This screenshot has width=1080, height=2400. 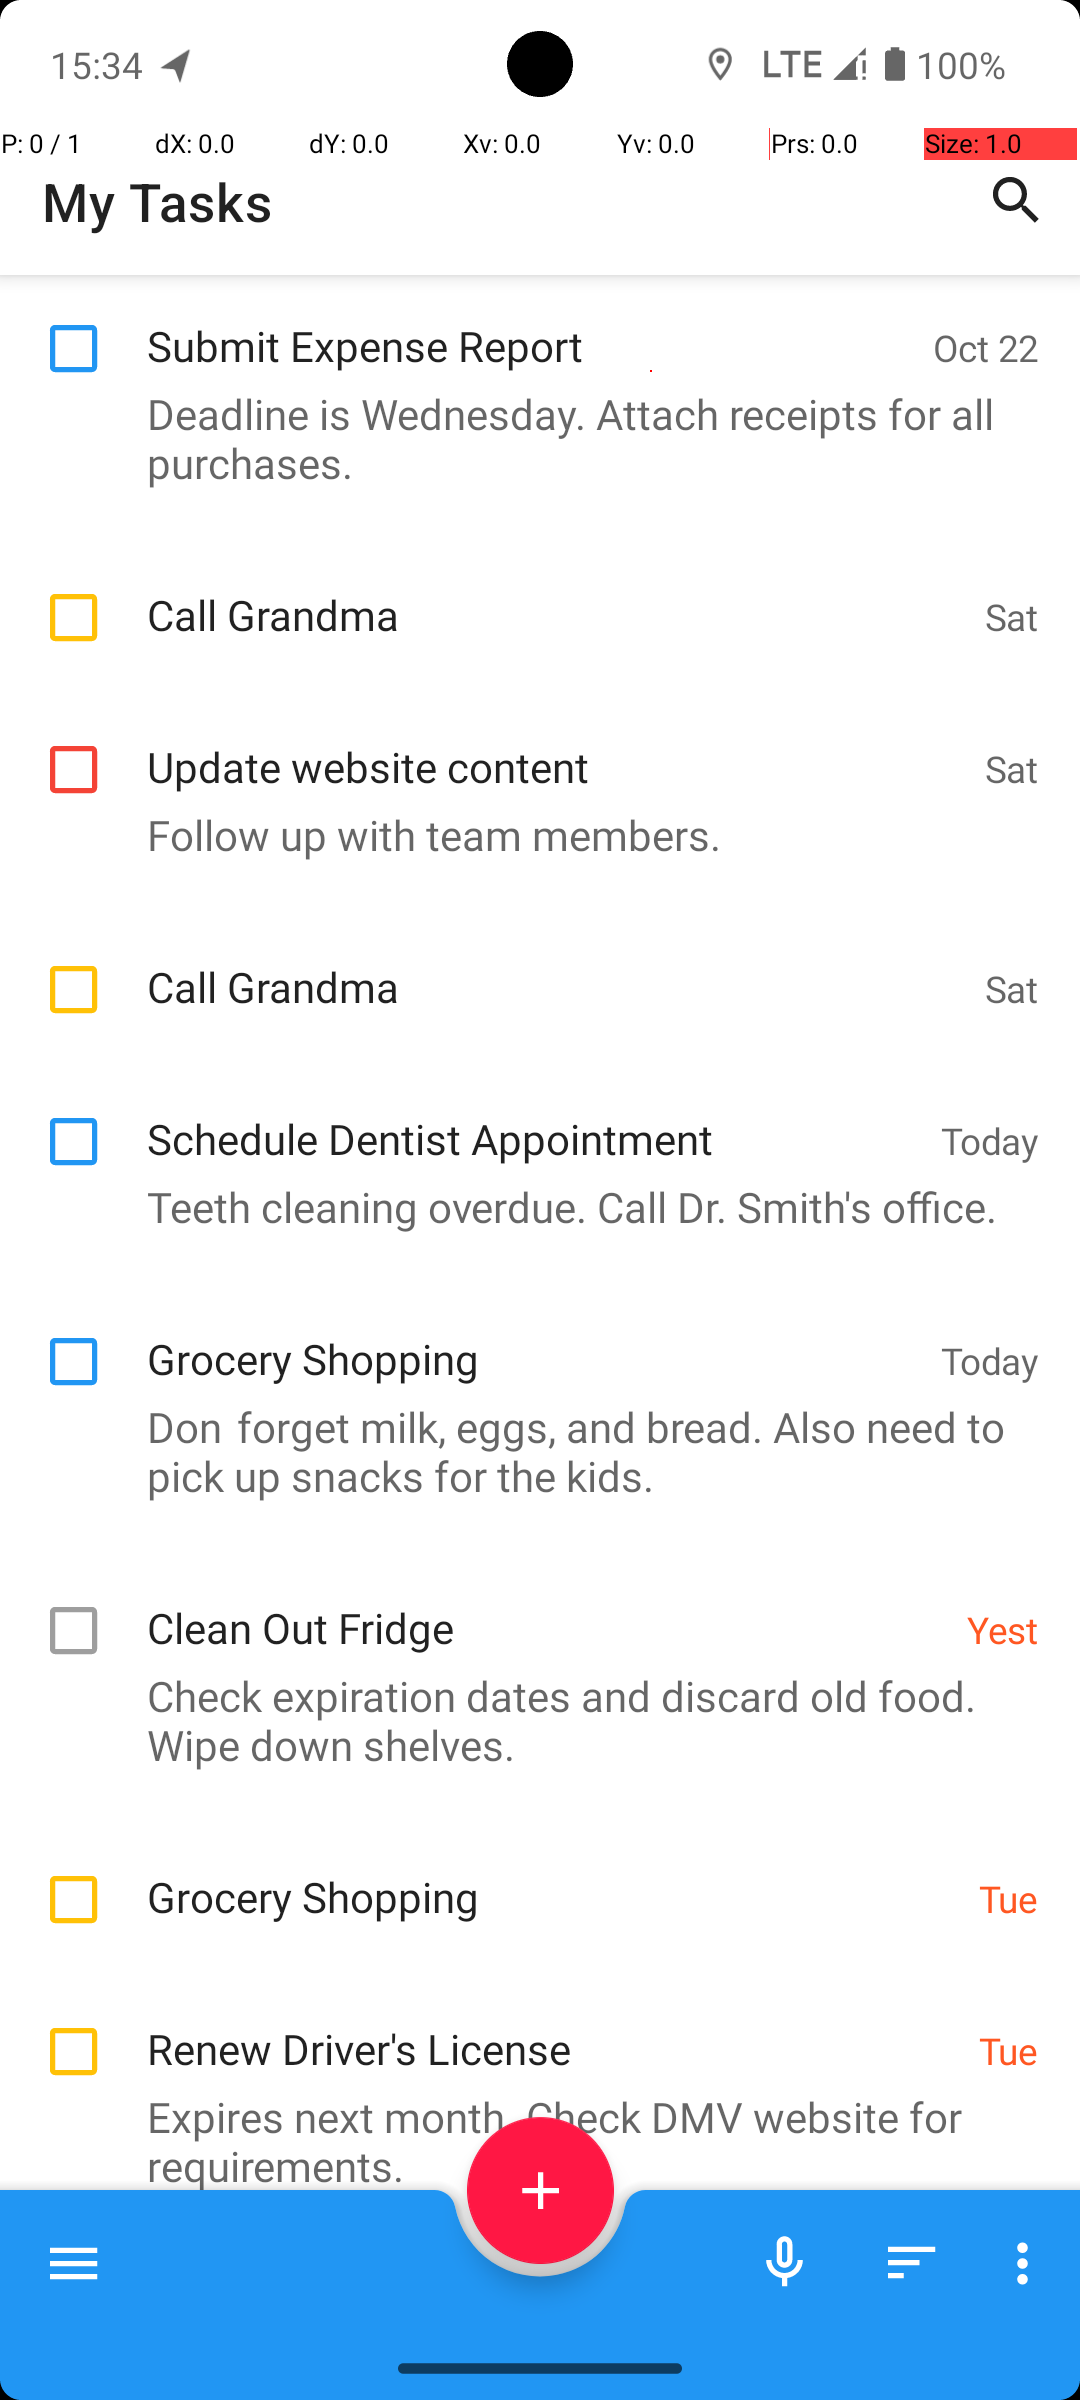 I want to click on Deadline is Wednesday. Attach receipts for all purchases., so click(x=530, y=438).